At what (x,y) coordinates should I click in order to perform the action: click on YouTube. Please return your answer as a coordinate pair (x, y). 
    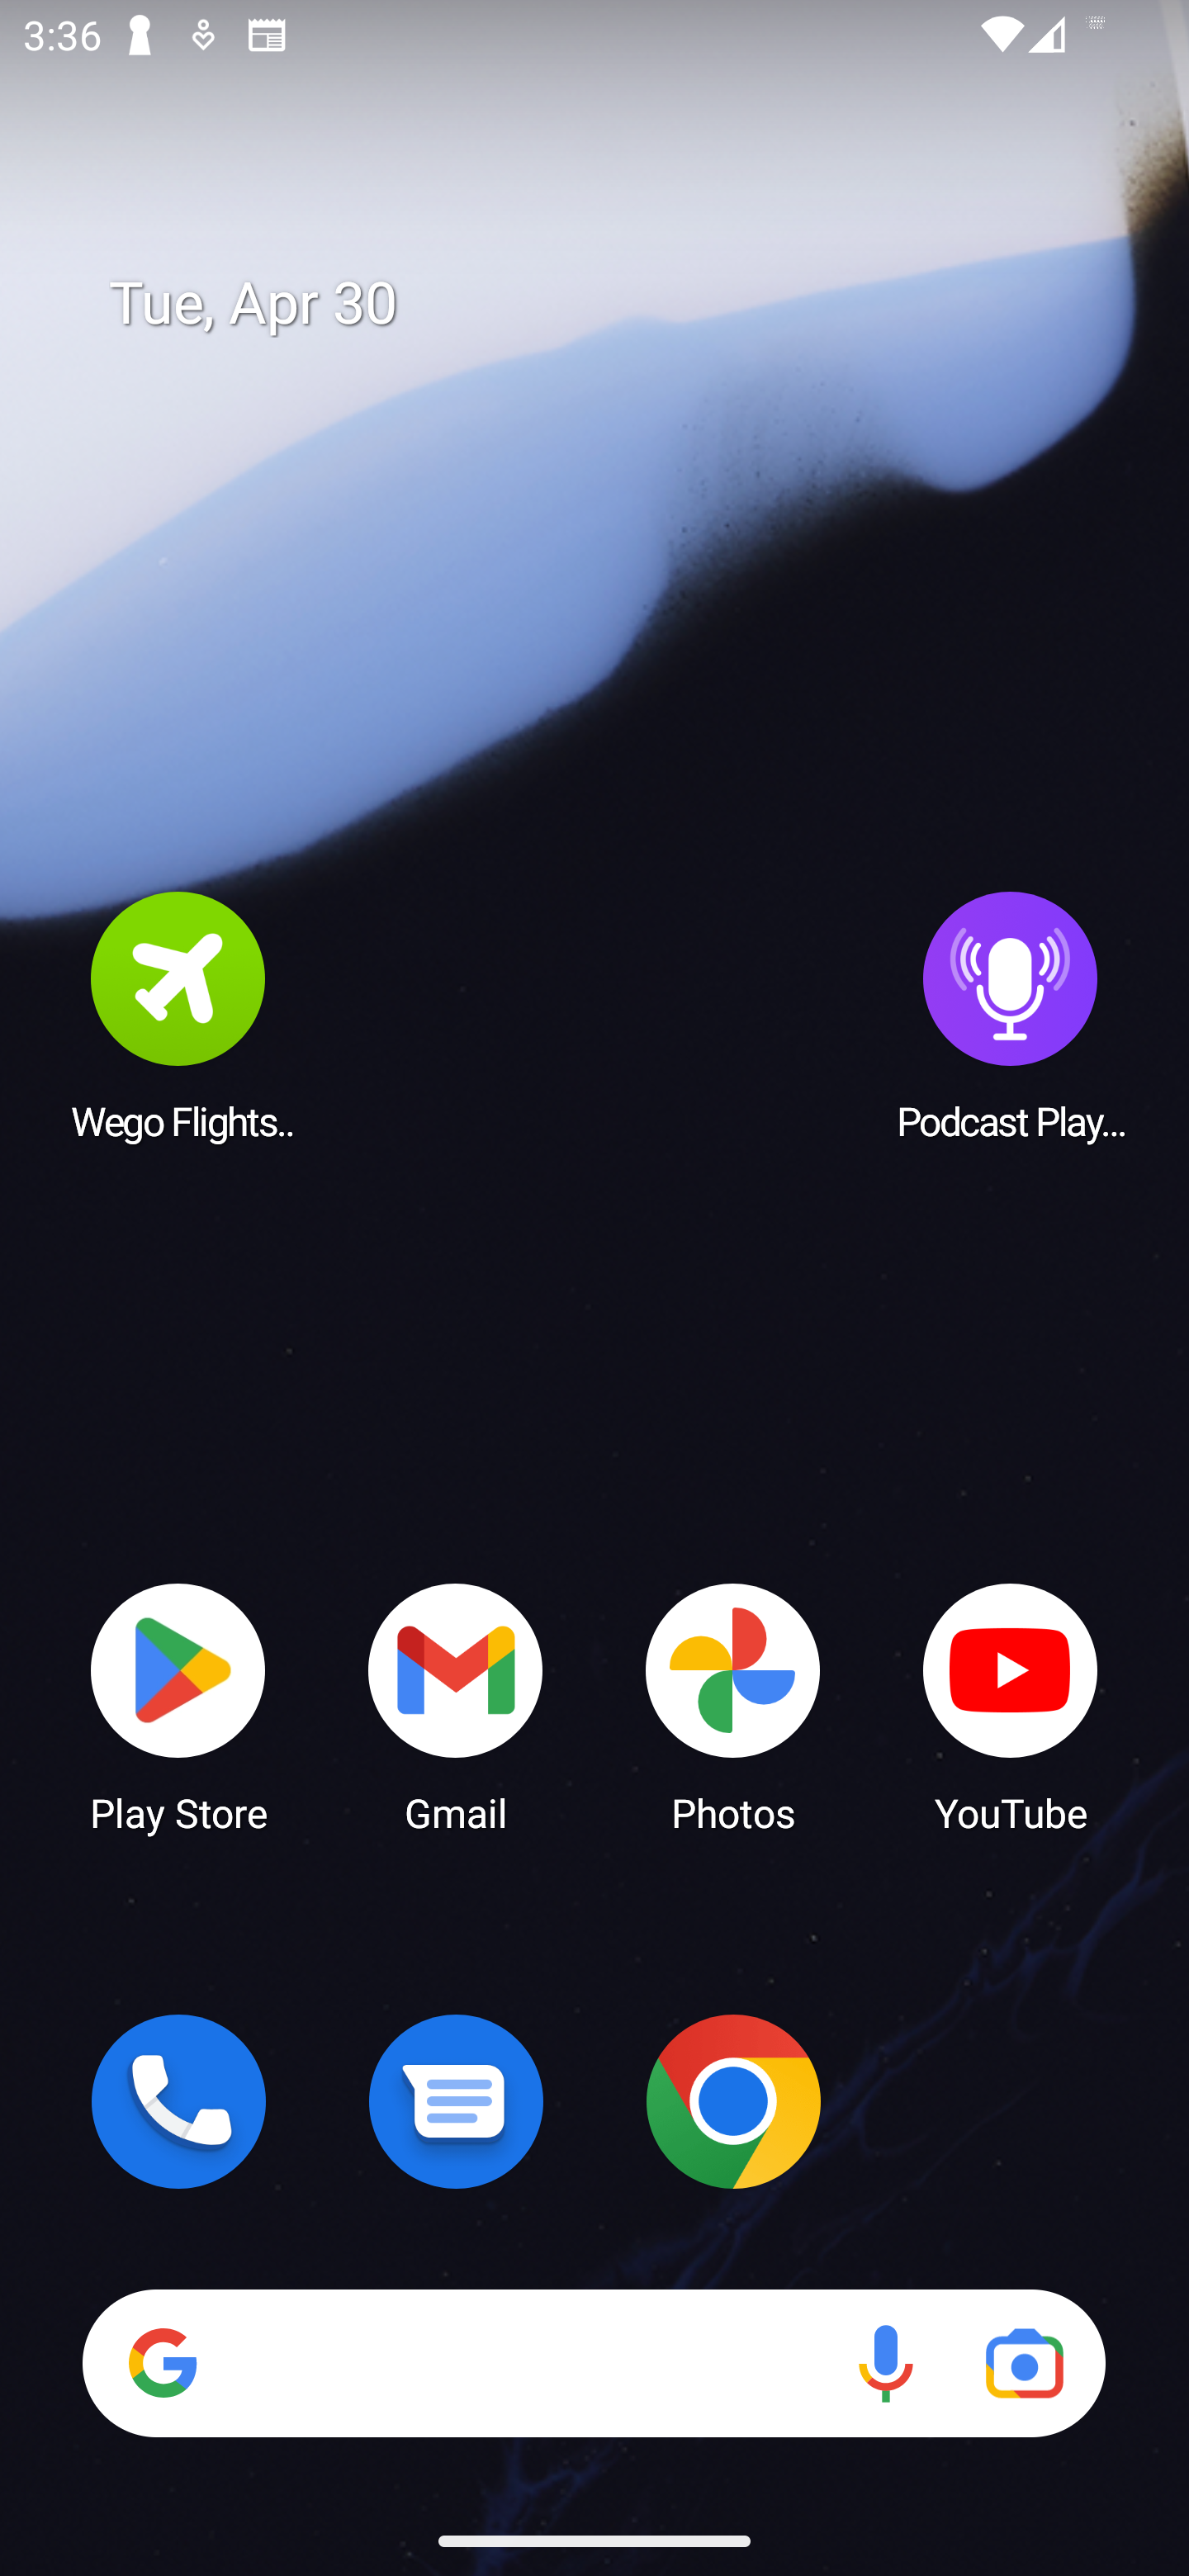
    Looking at the image, I should click on (1011, 1706).